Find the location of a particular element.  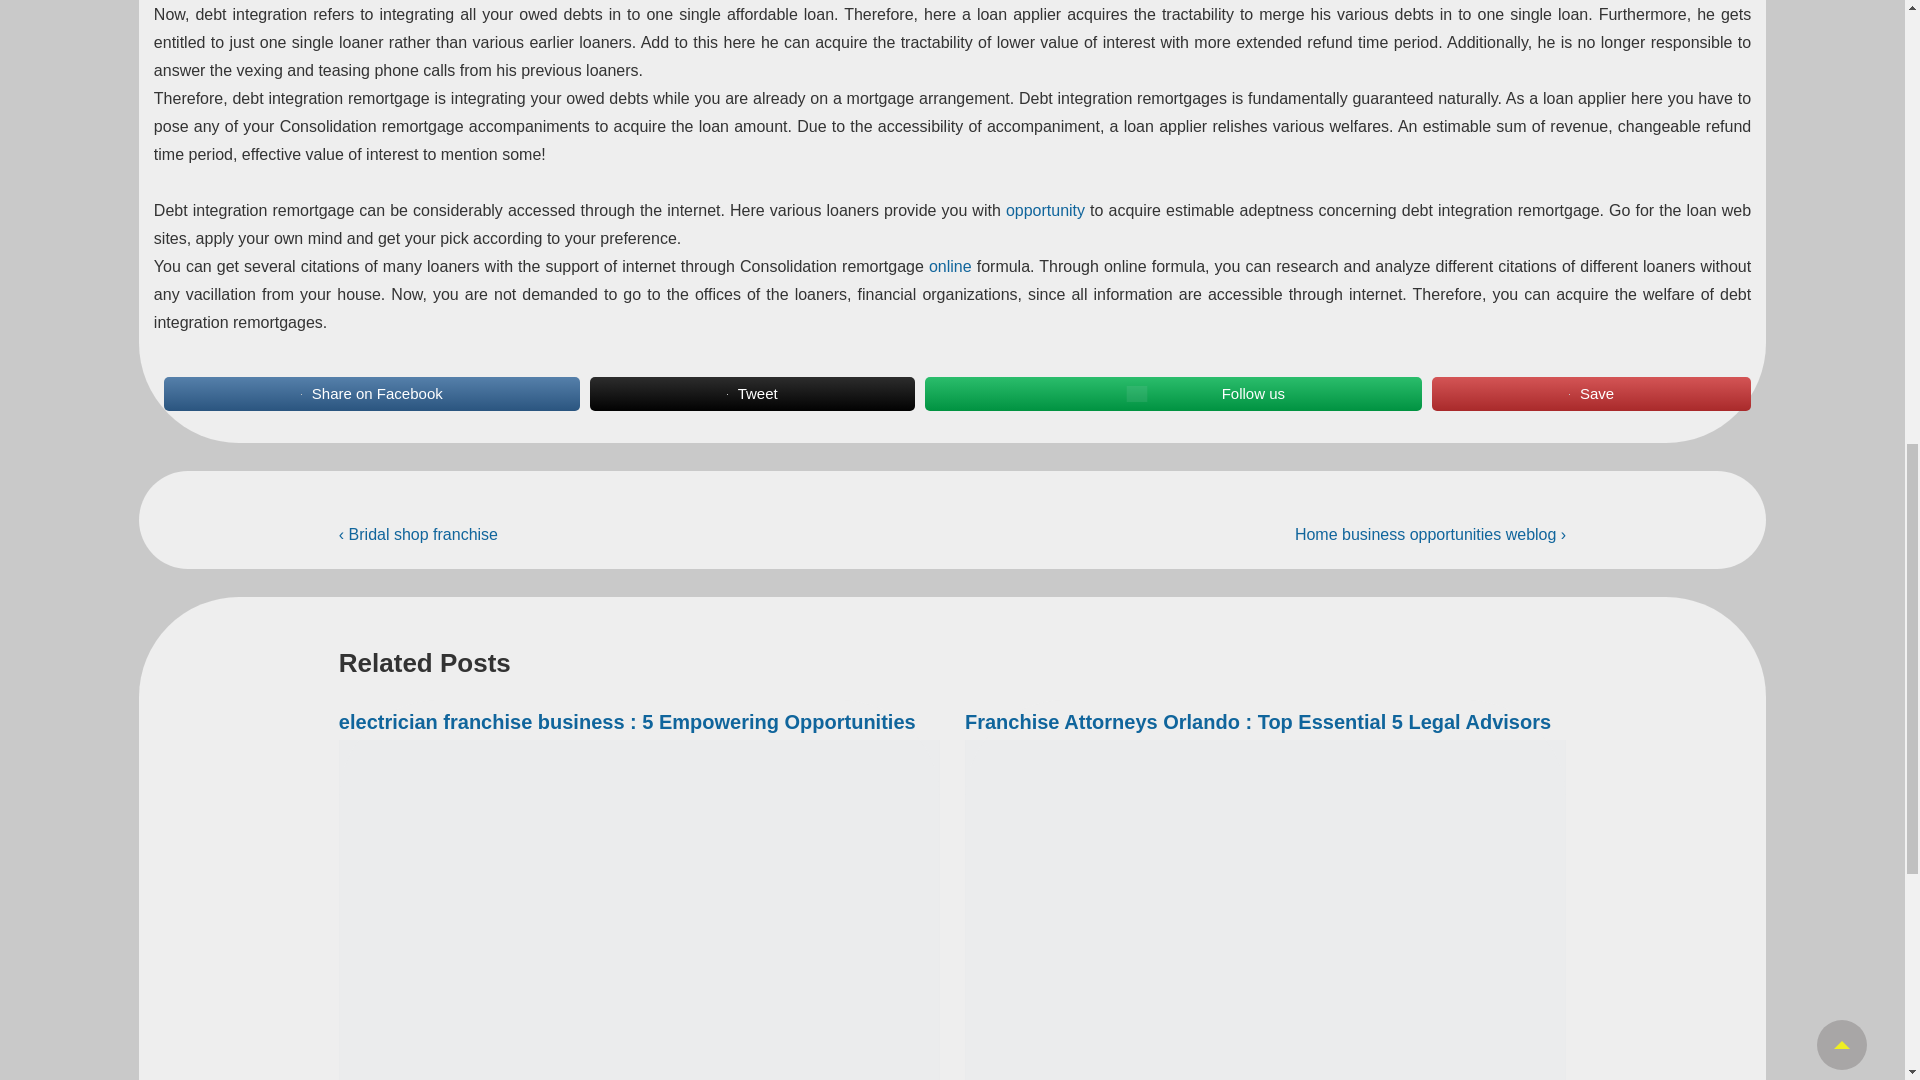

Save is located at coordinates (1592, 393).